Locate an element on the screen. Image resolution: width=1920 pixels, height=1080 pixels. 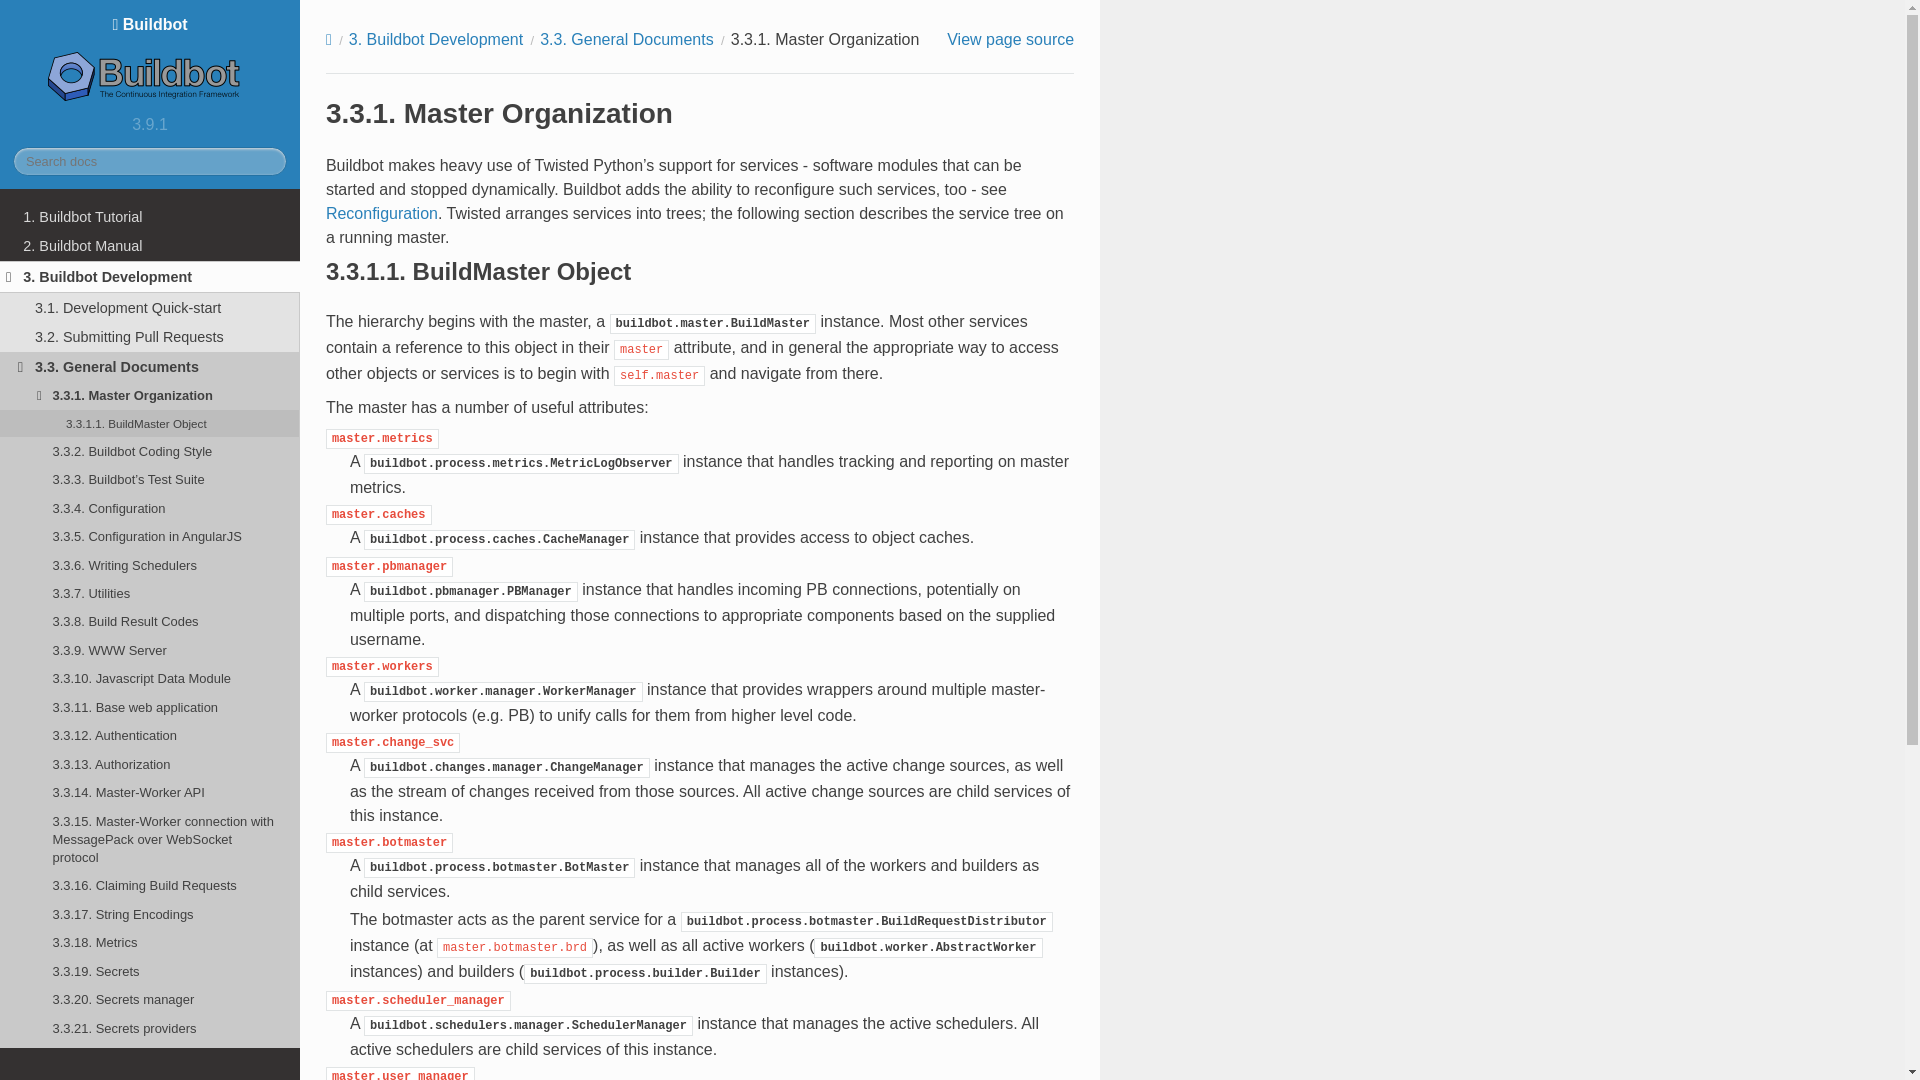
3.3.6. Writing Schedulers is located at coordinates (150, 564).